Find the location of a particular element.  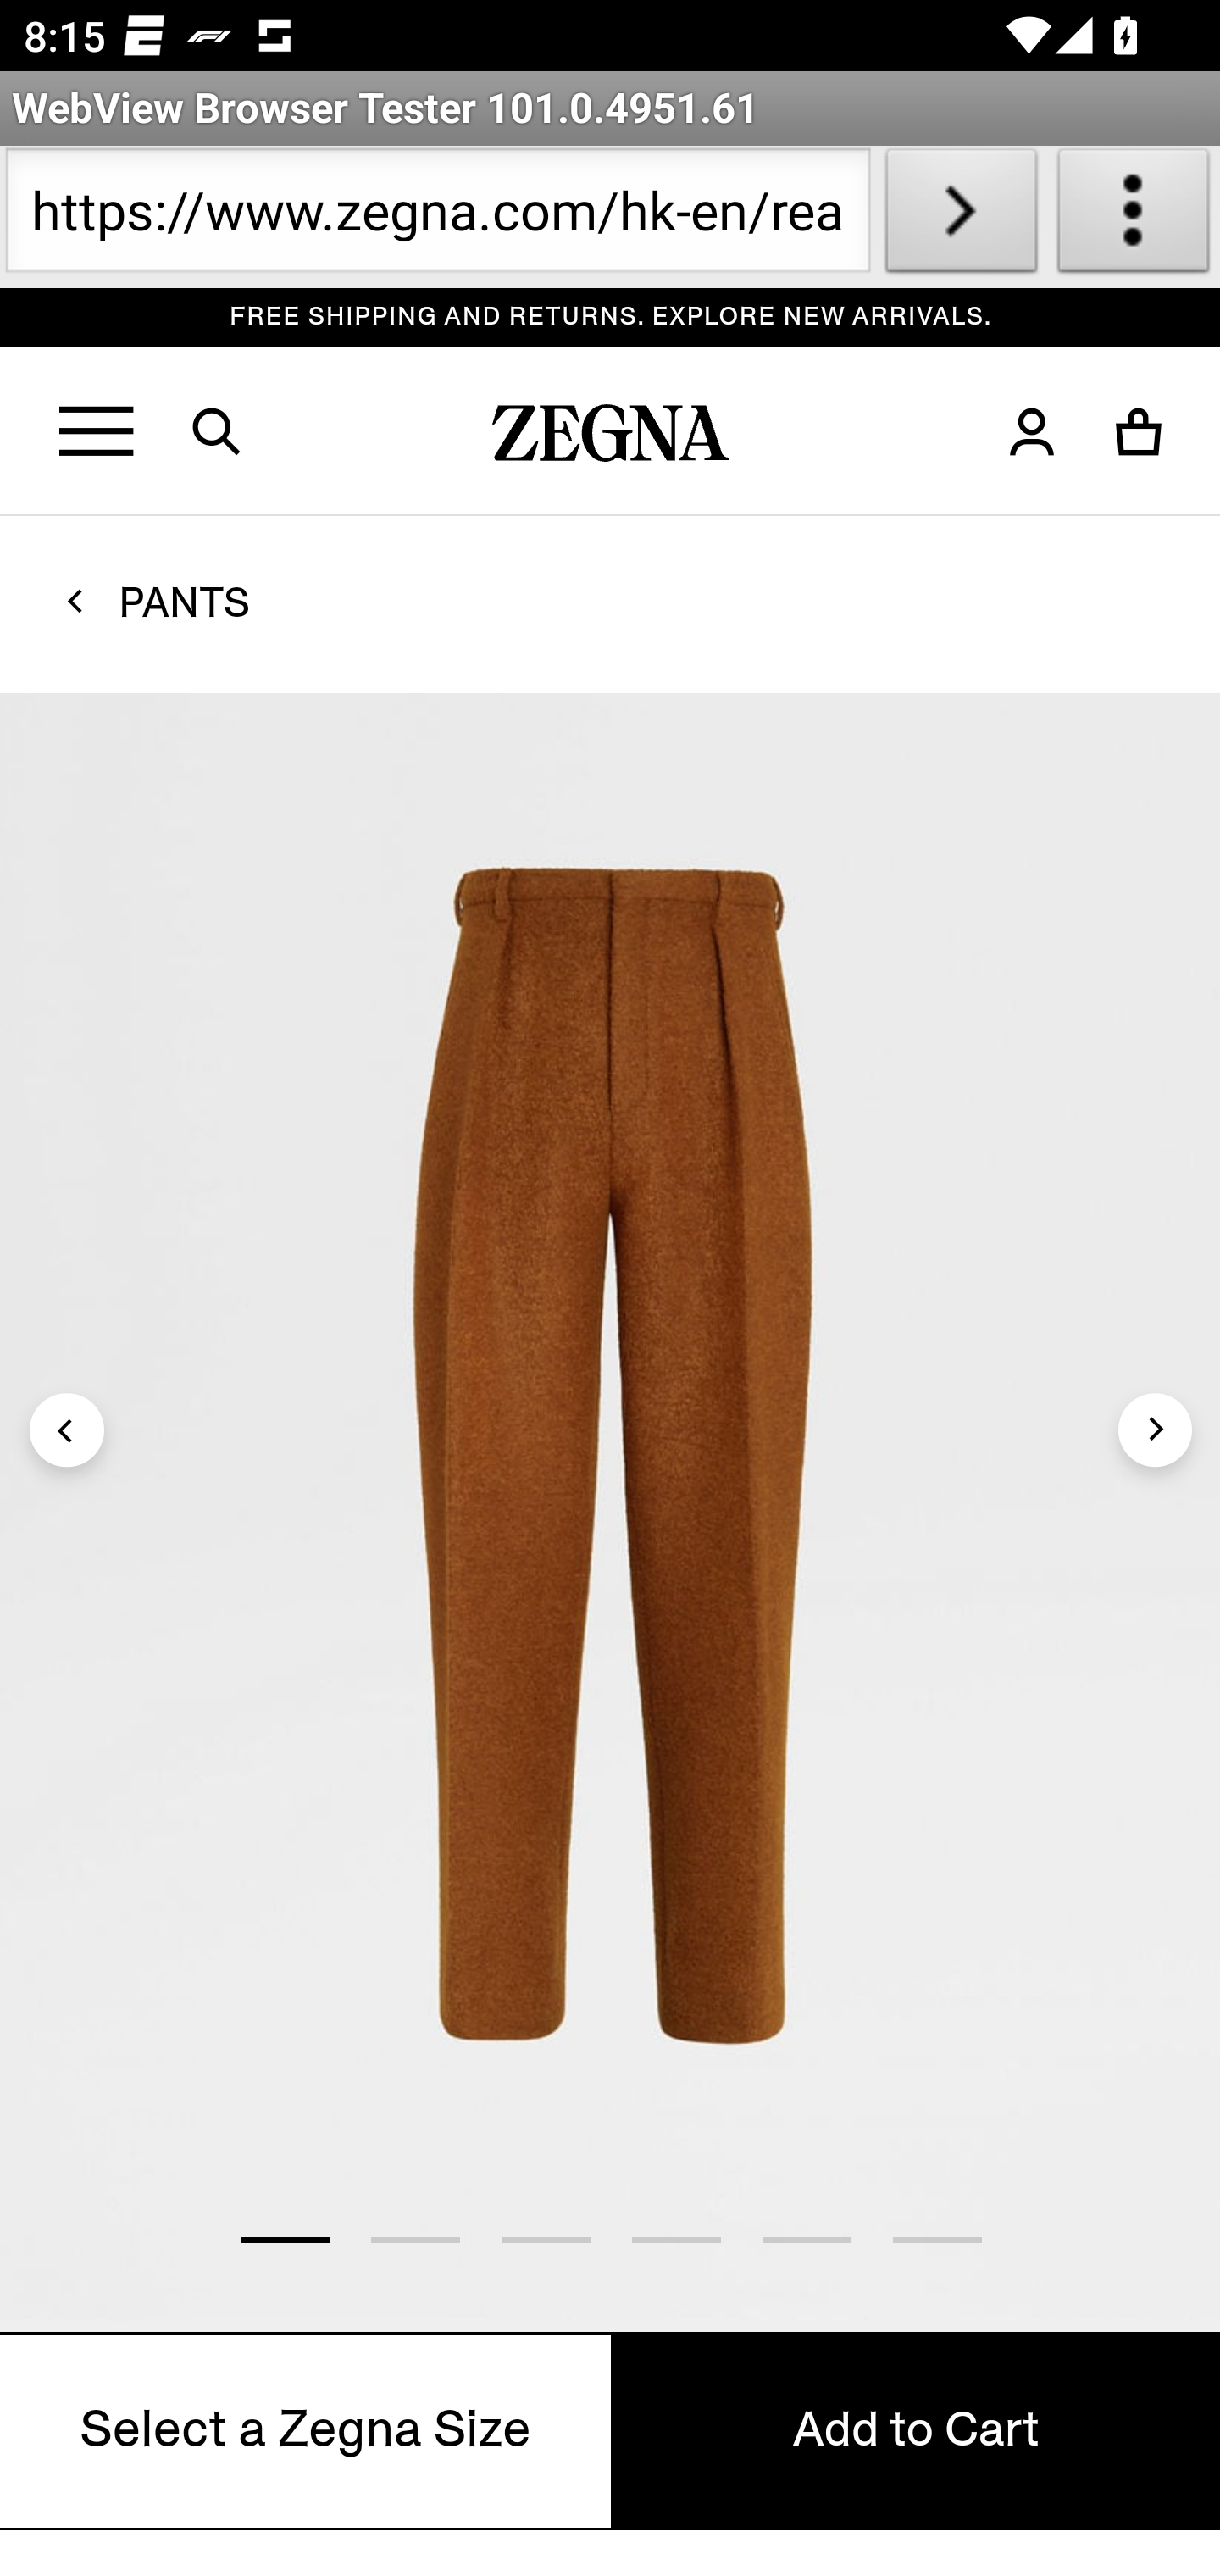

Load URL is located at coordinates (961, 217).